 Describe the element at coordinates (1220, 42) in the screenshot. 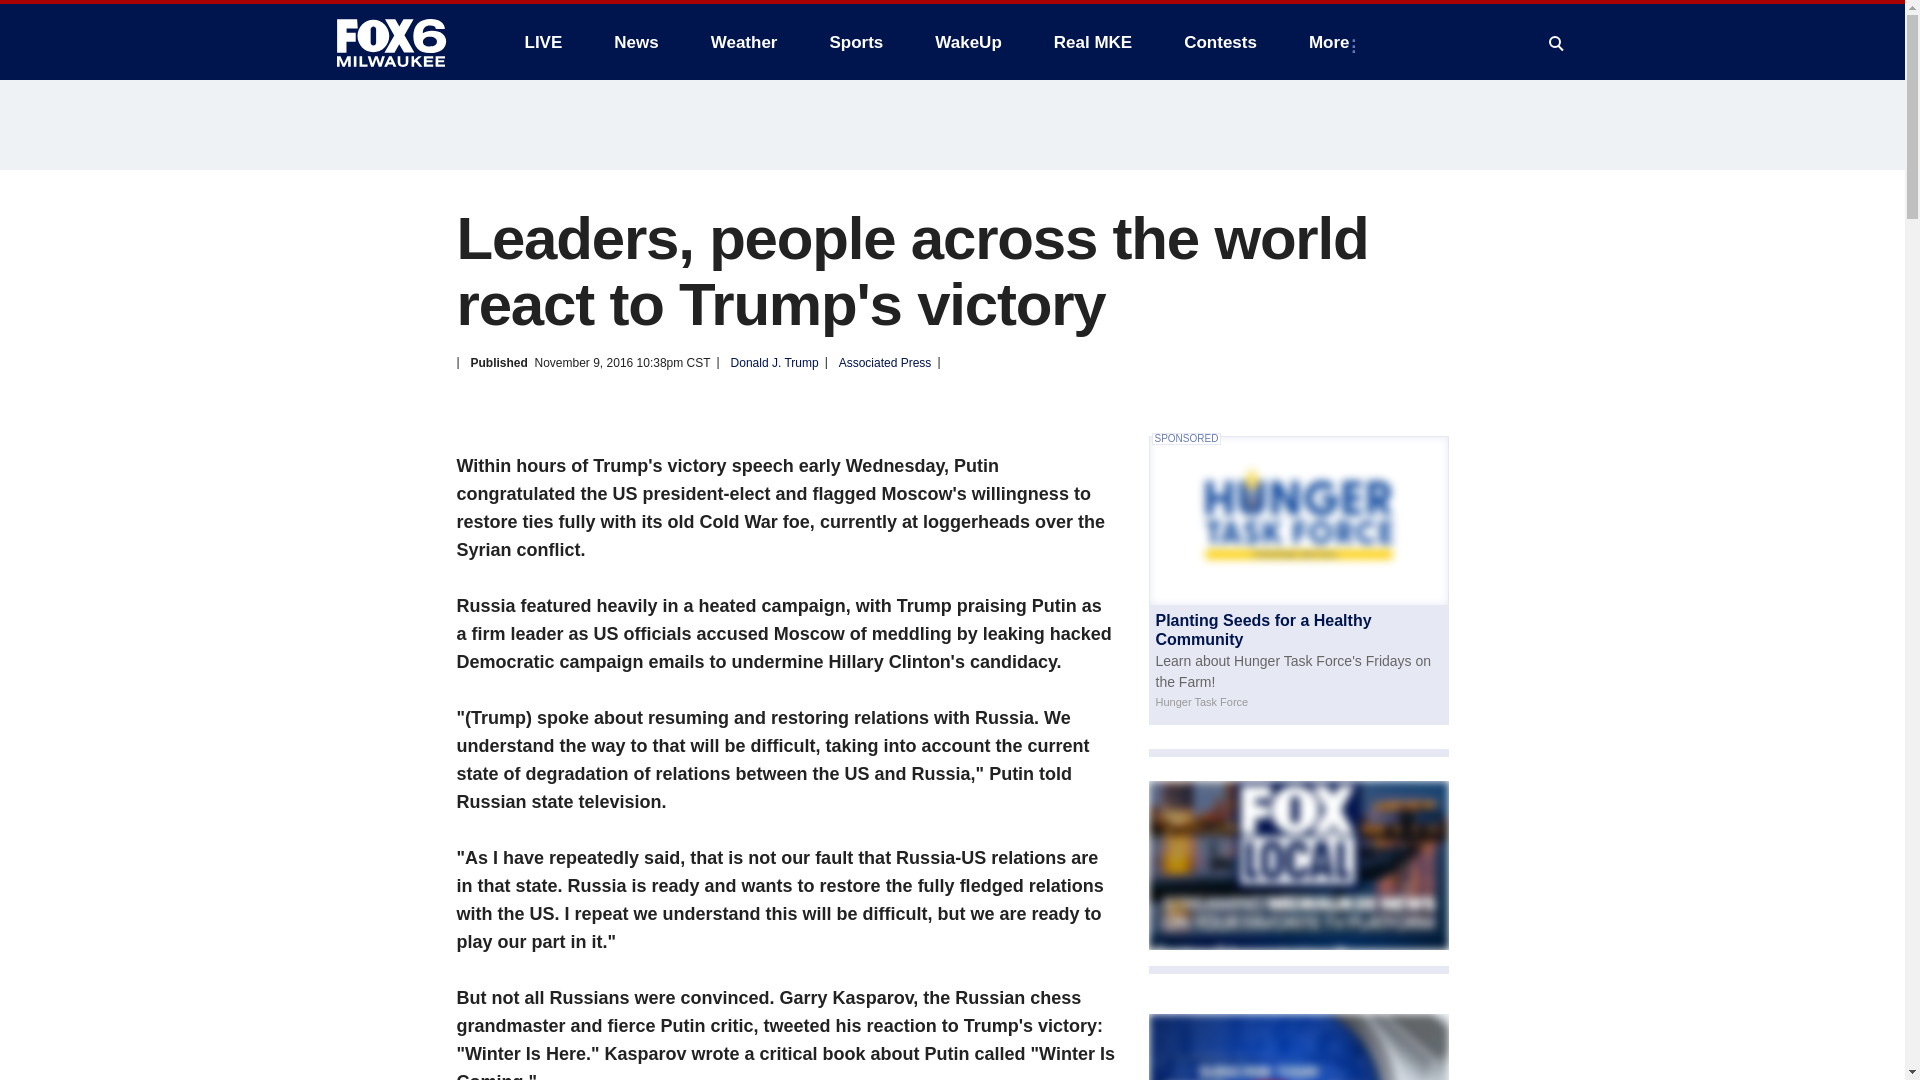

I see `Contests` at that location.